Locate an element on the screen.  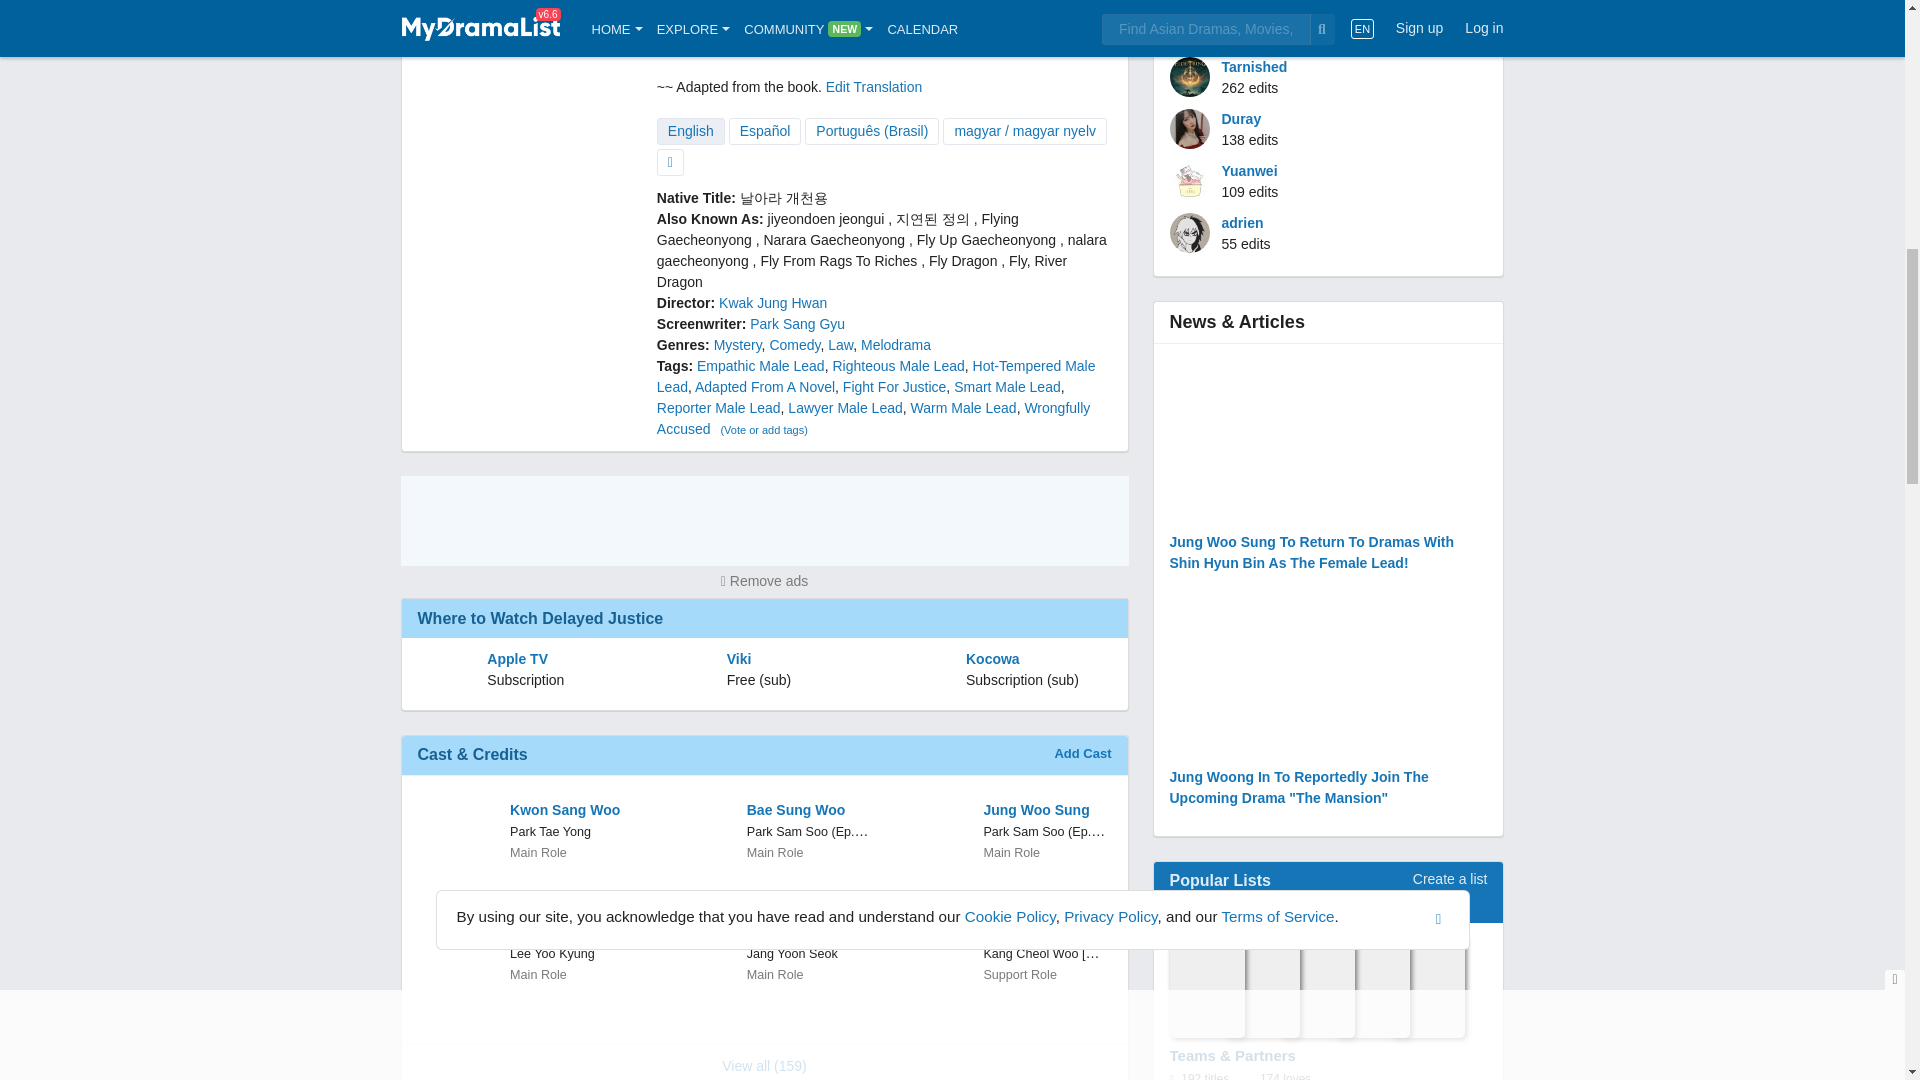
nalara gaecheonyong is located at coordinates (882, 250).